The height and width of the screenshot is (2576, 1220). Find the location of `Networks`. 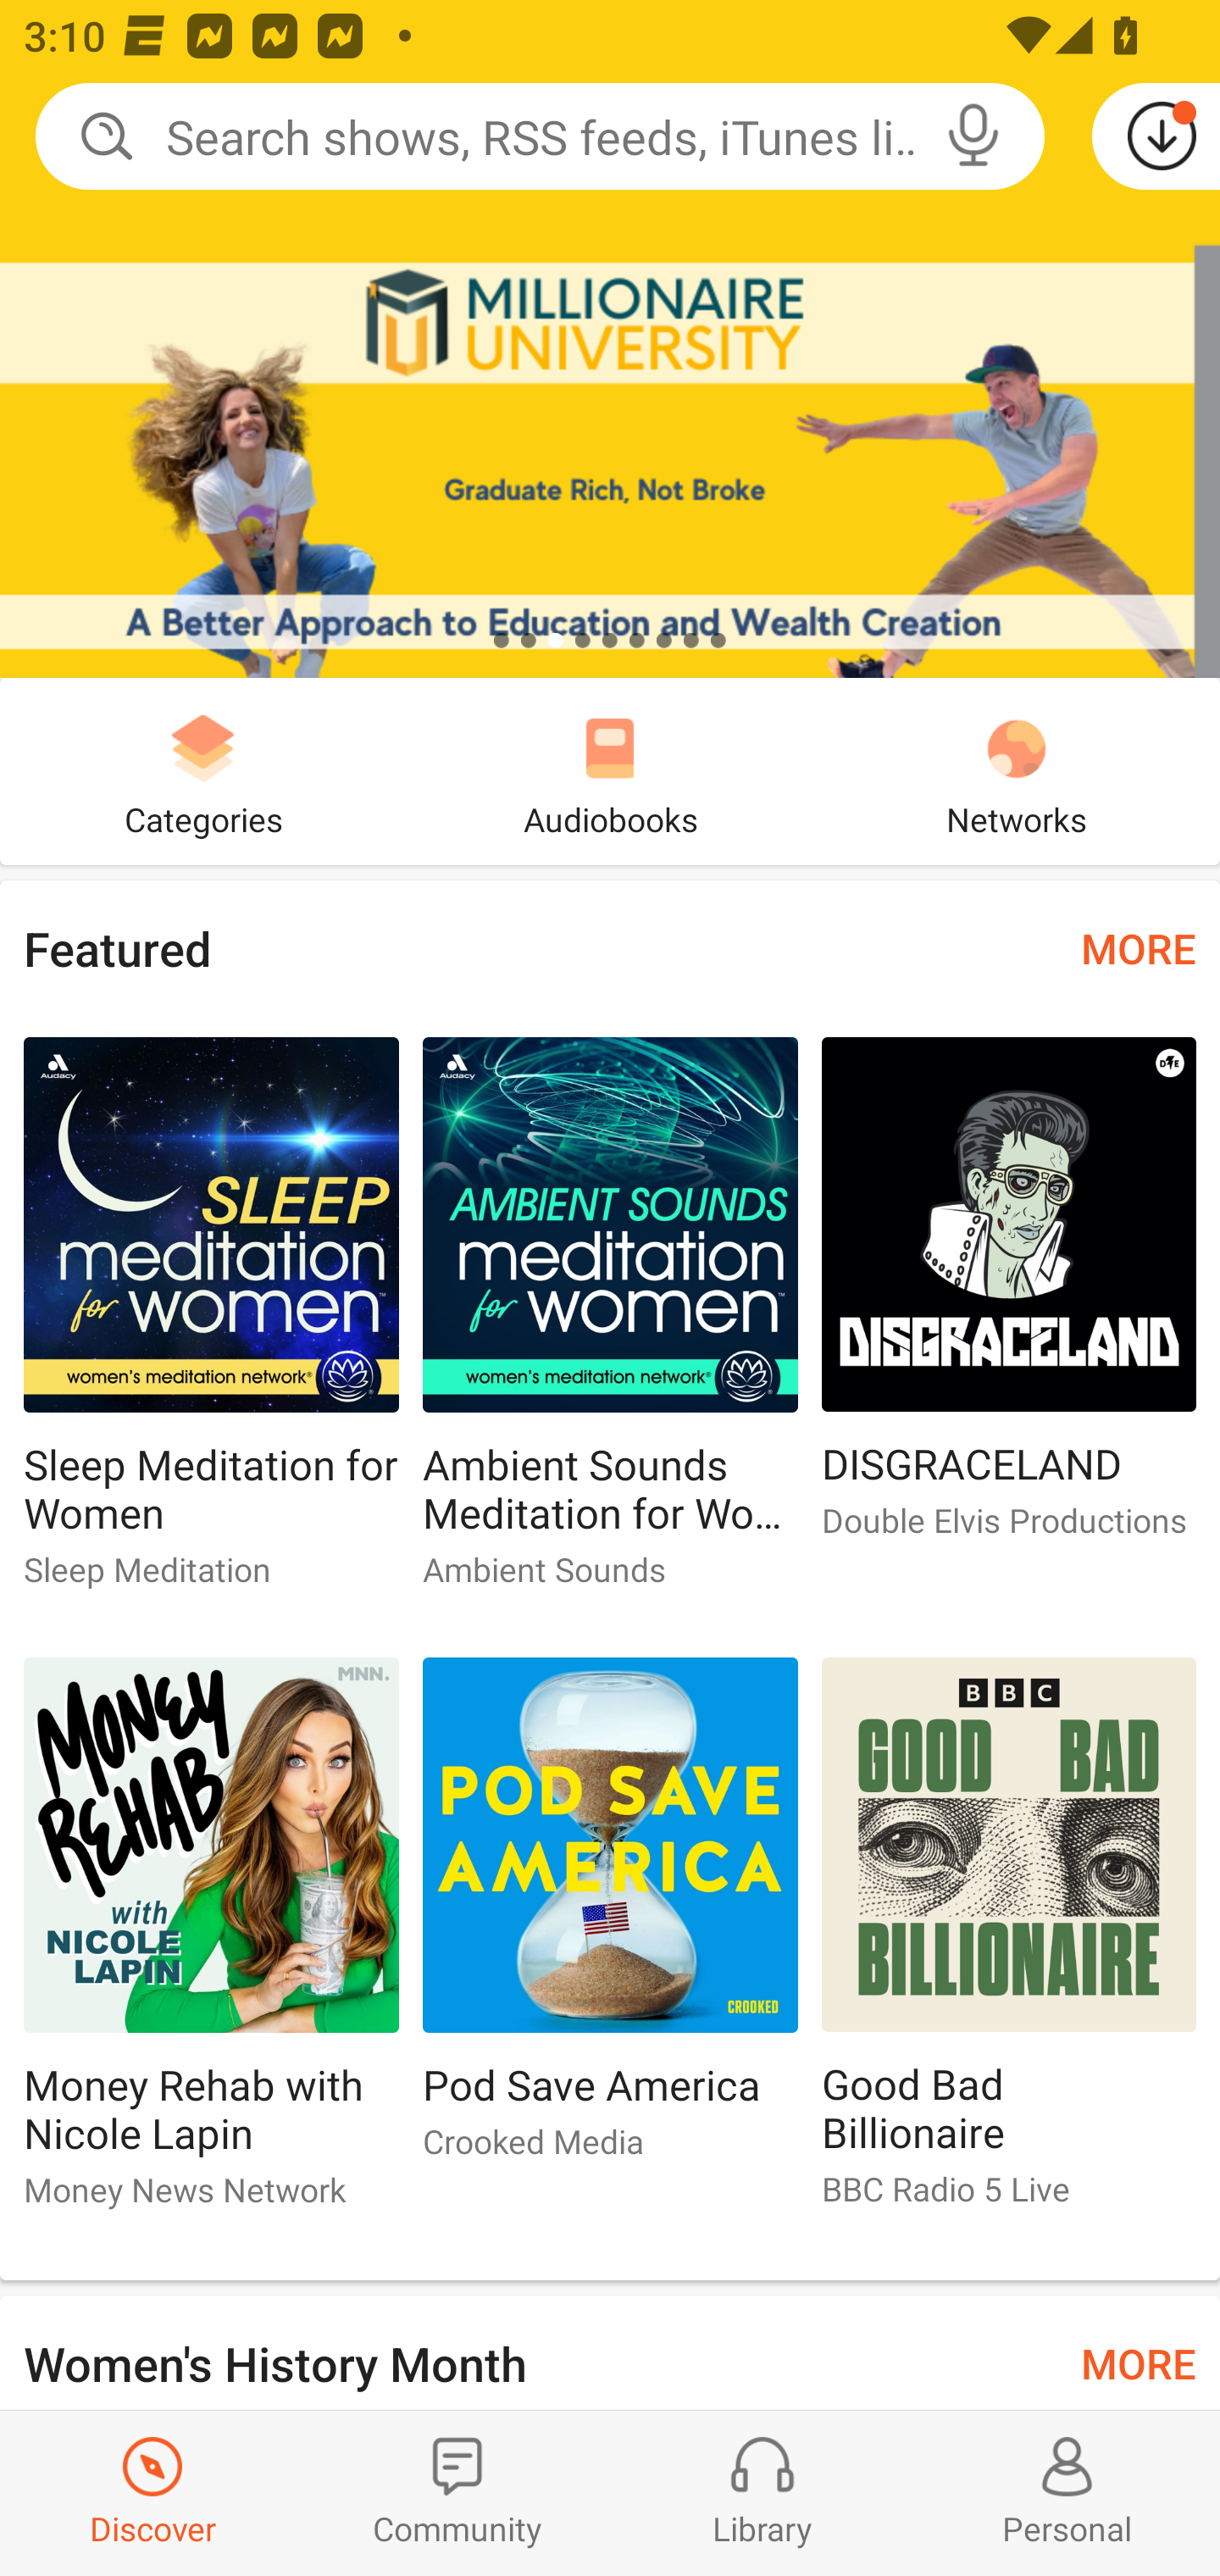

Networks is located at coordinates (1017, 771).